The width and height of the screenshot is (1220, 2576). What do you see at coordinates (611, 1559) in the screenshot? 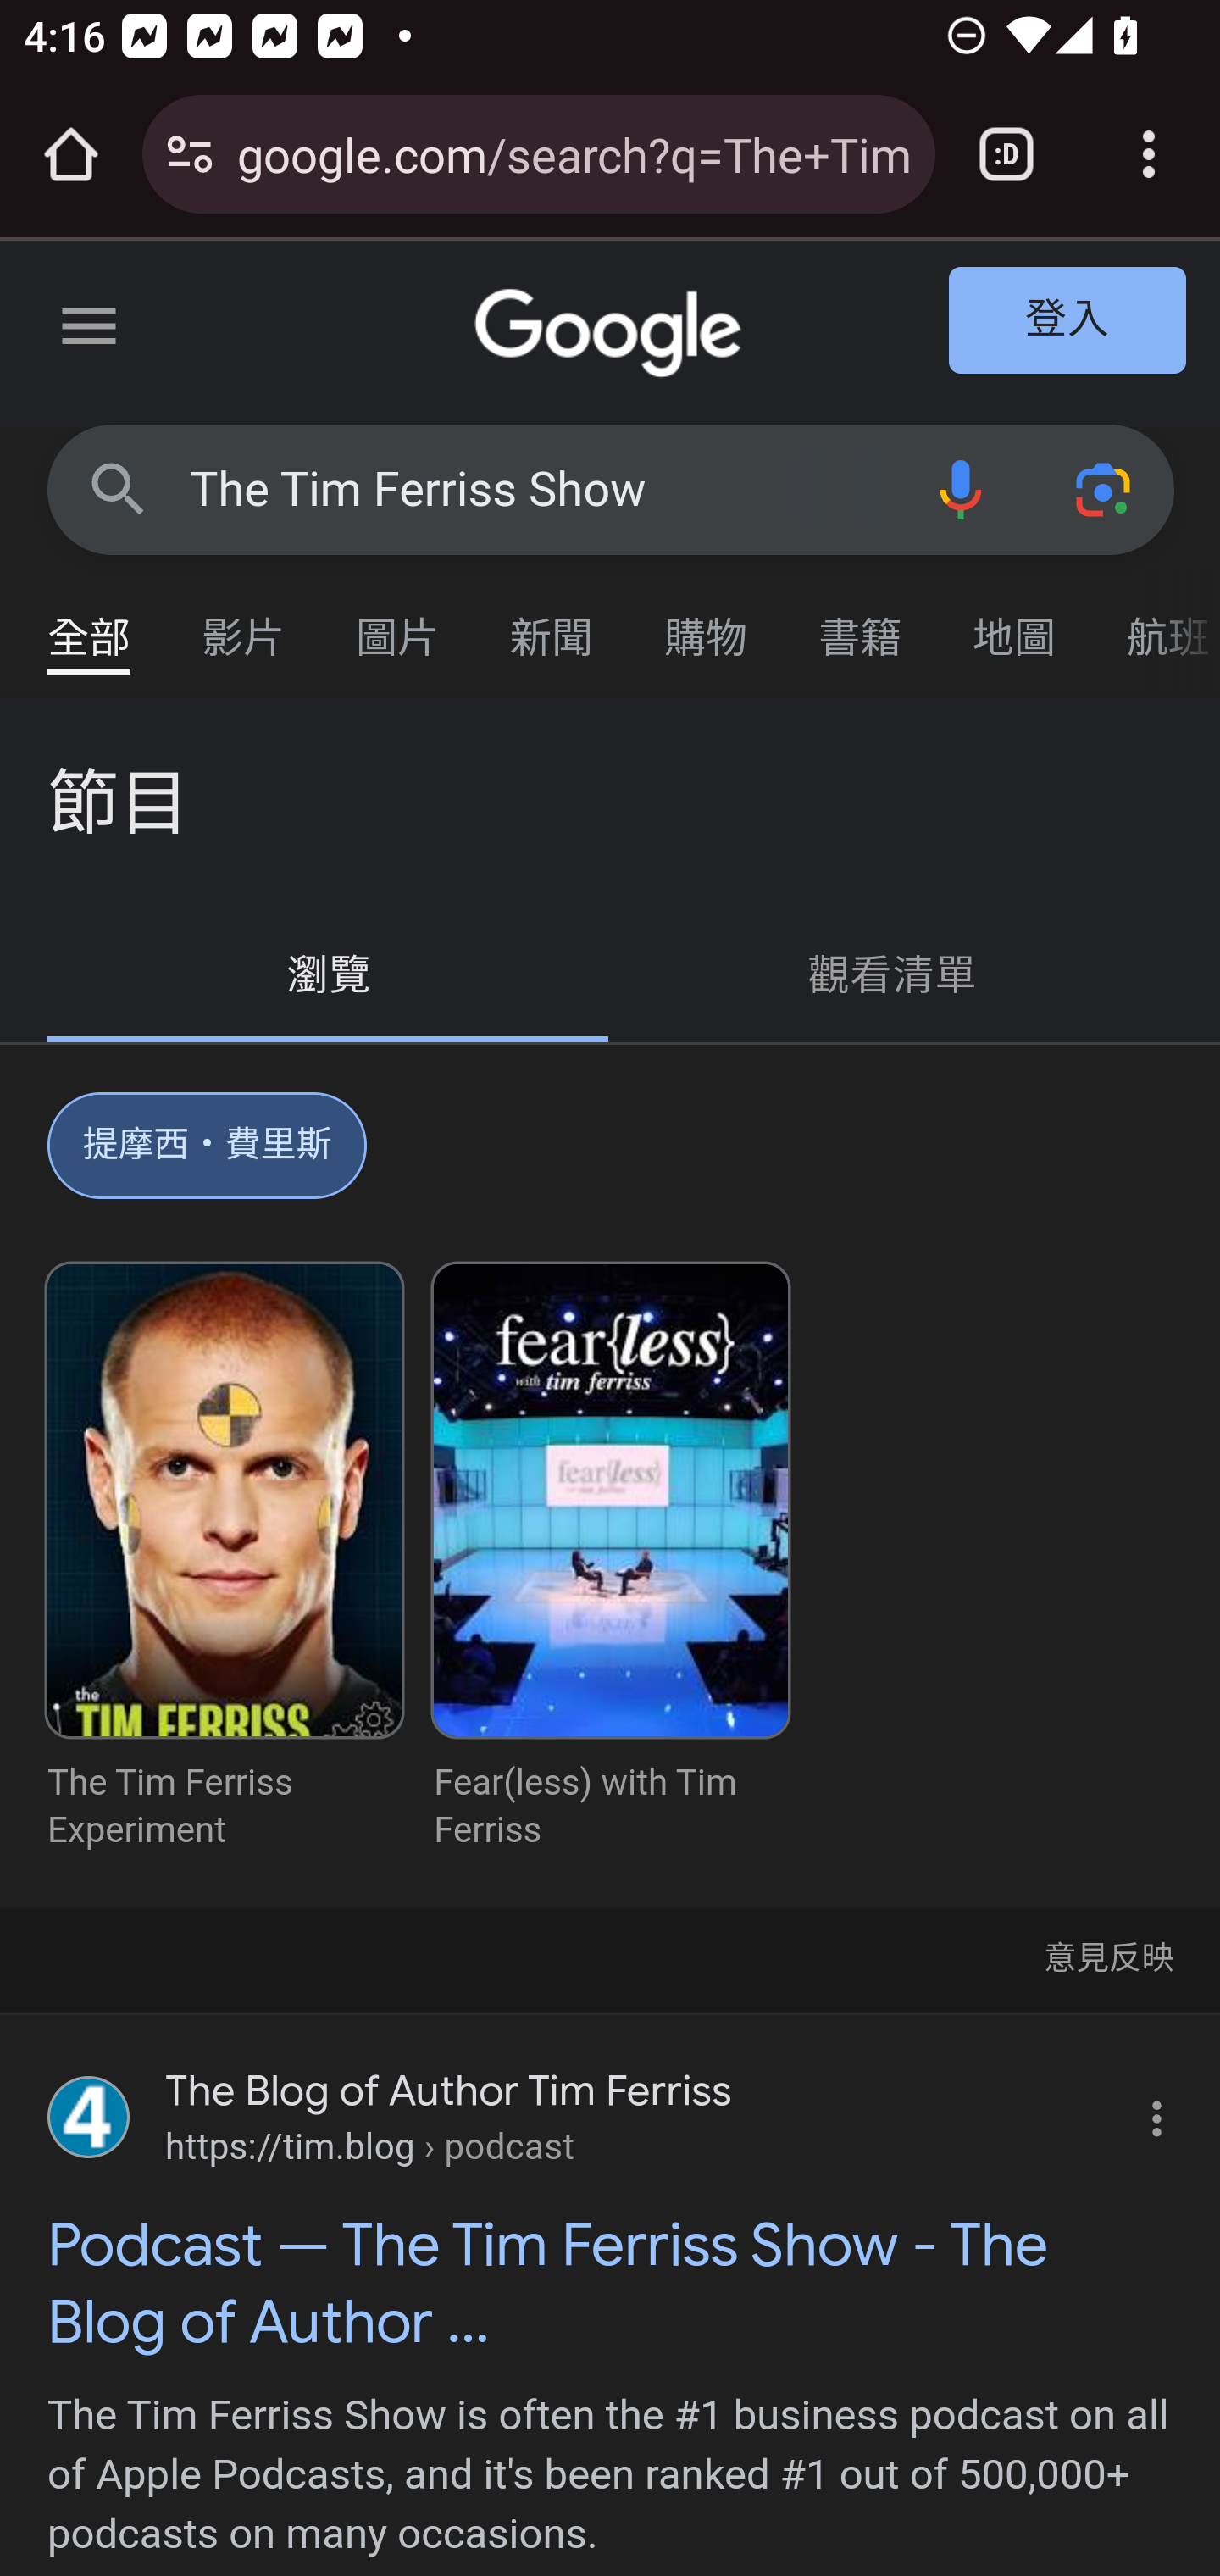
I see `Fear(less) with Tim Ferriss` at bounding box center [611, 1559].